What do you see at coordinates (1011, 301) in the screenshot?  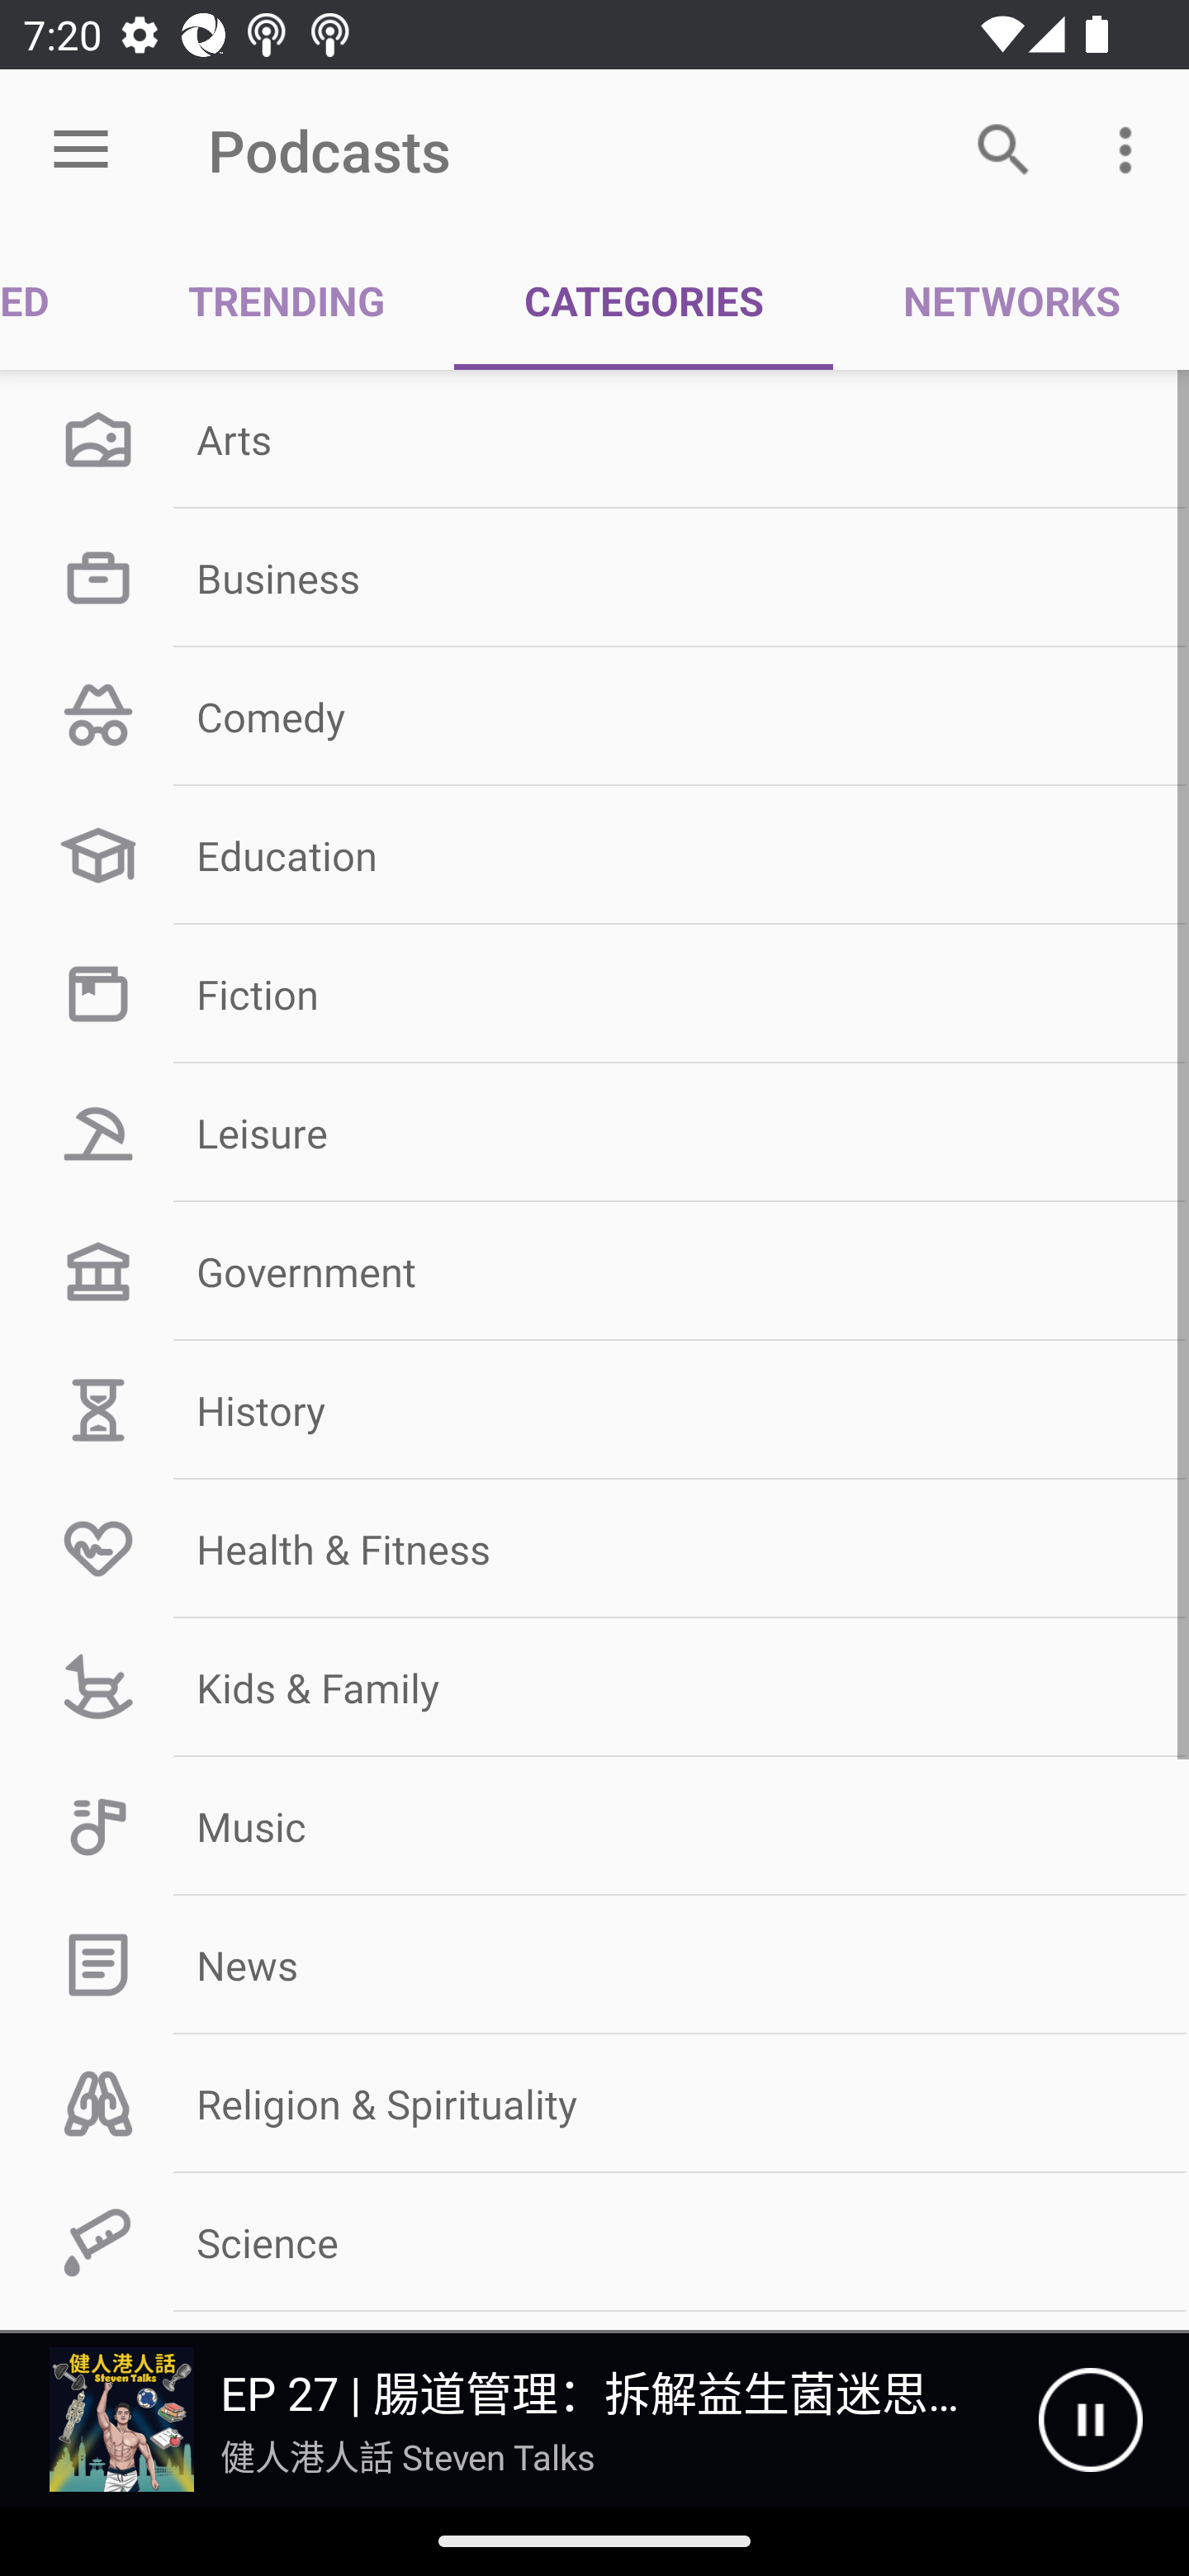 I see `NETWORKS` at bounding box center [1011, 301].